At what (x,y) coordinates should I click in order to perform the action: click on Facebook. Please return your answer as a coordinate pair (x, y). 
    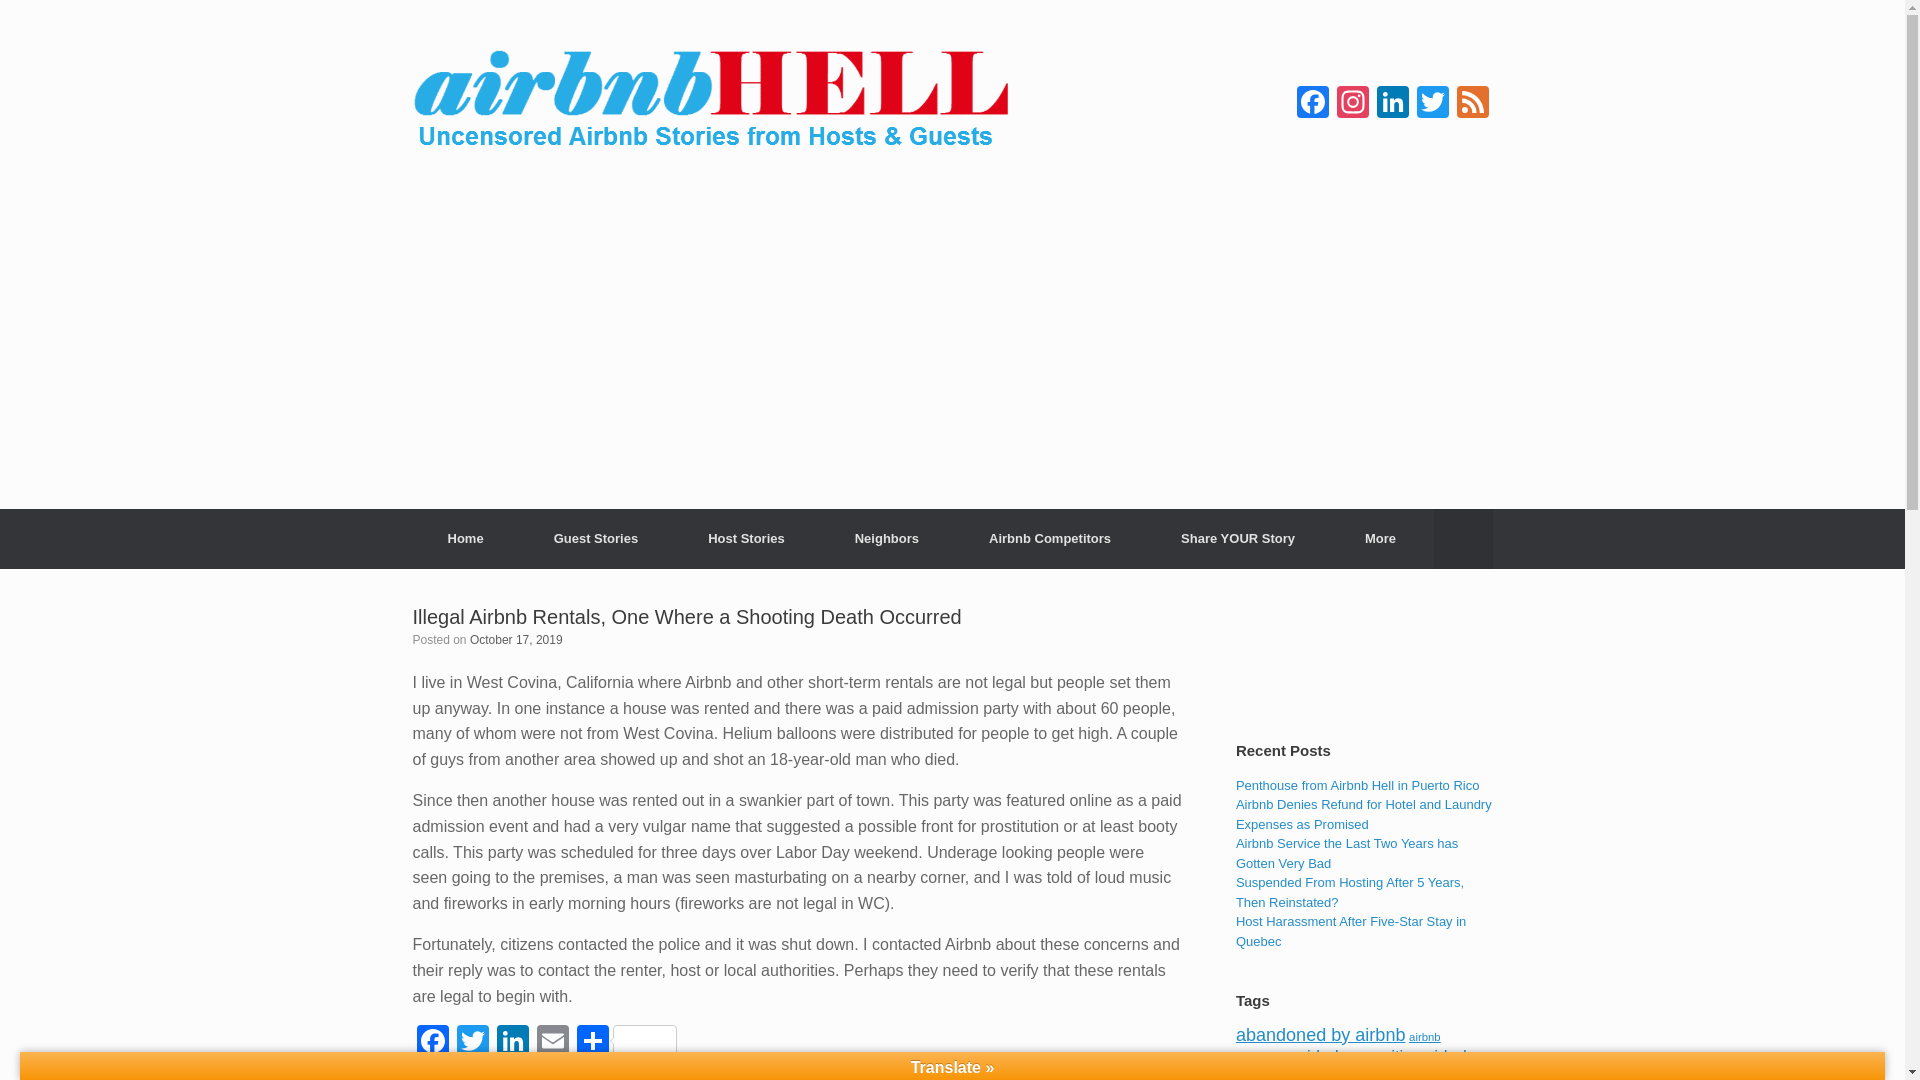
    Looking at the image, I should click on (432, 1042).